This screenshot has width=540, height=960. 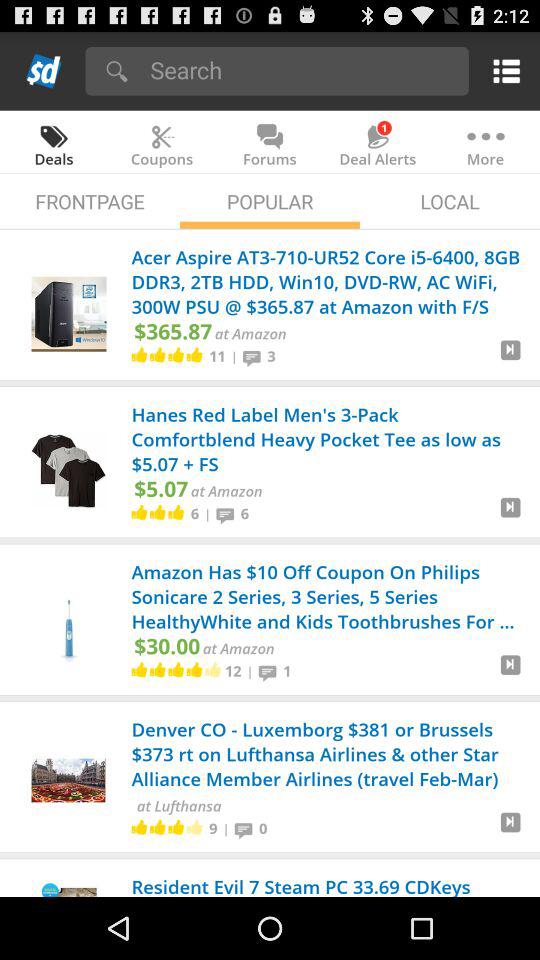 What do you see at coordinates (263, 828) in the screenshot?
I see `swipe until the 0 item` at bounding box center [263, 828].